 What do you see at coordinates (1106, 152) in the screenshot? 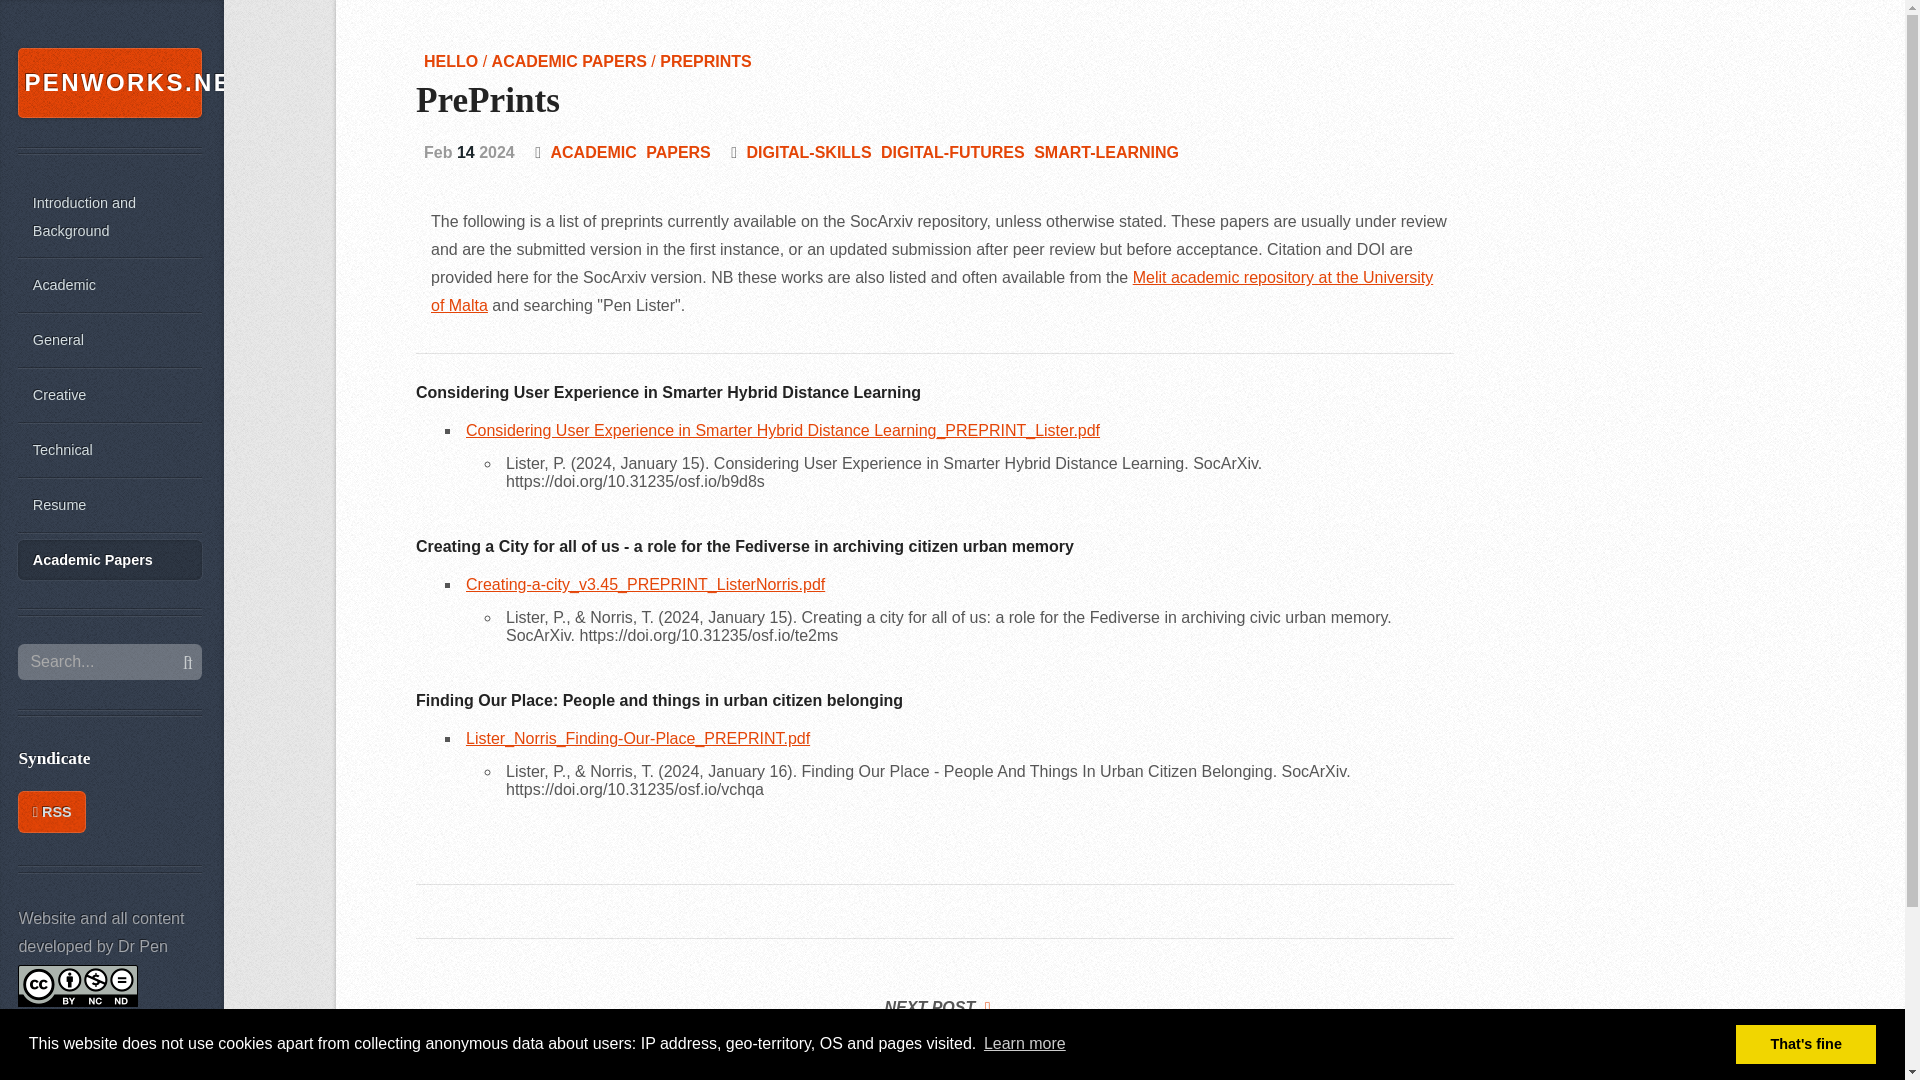
I see `SMART-LEARNING` at bounding box center [1106, 152].